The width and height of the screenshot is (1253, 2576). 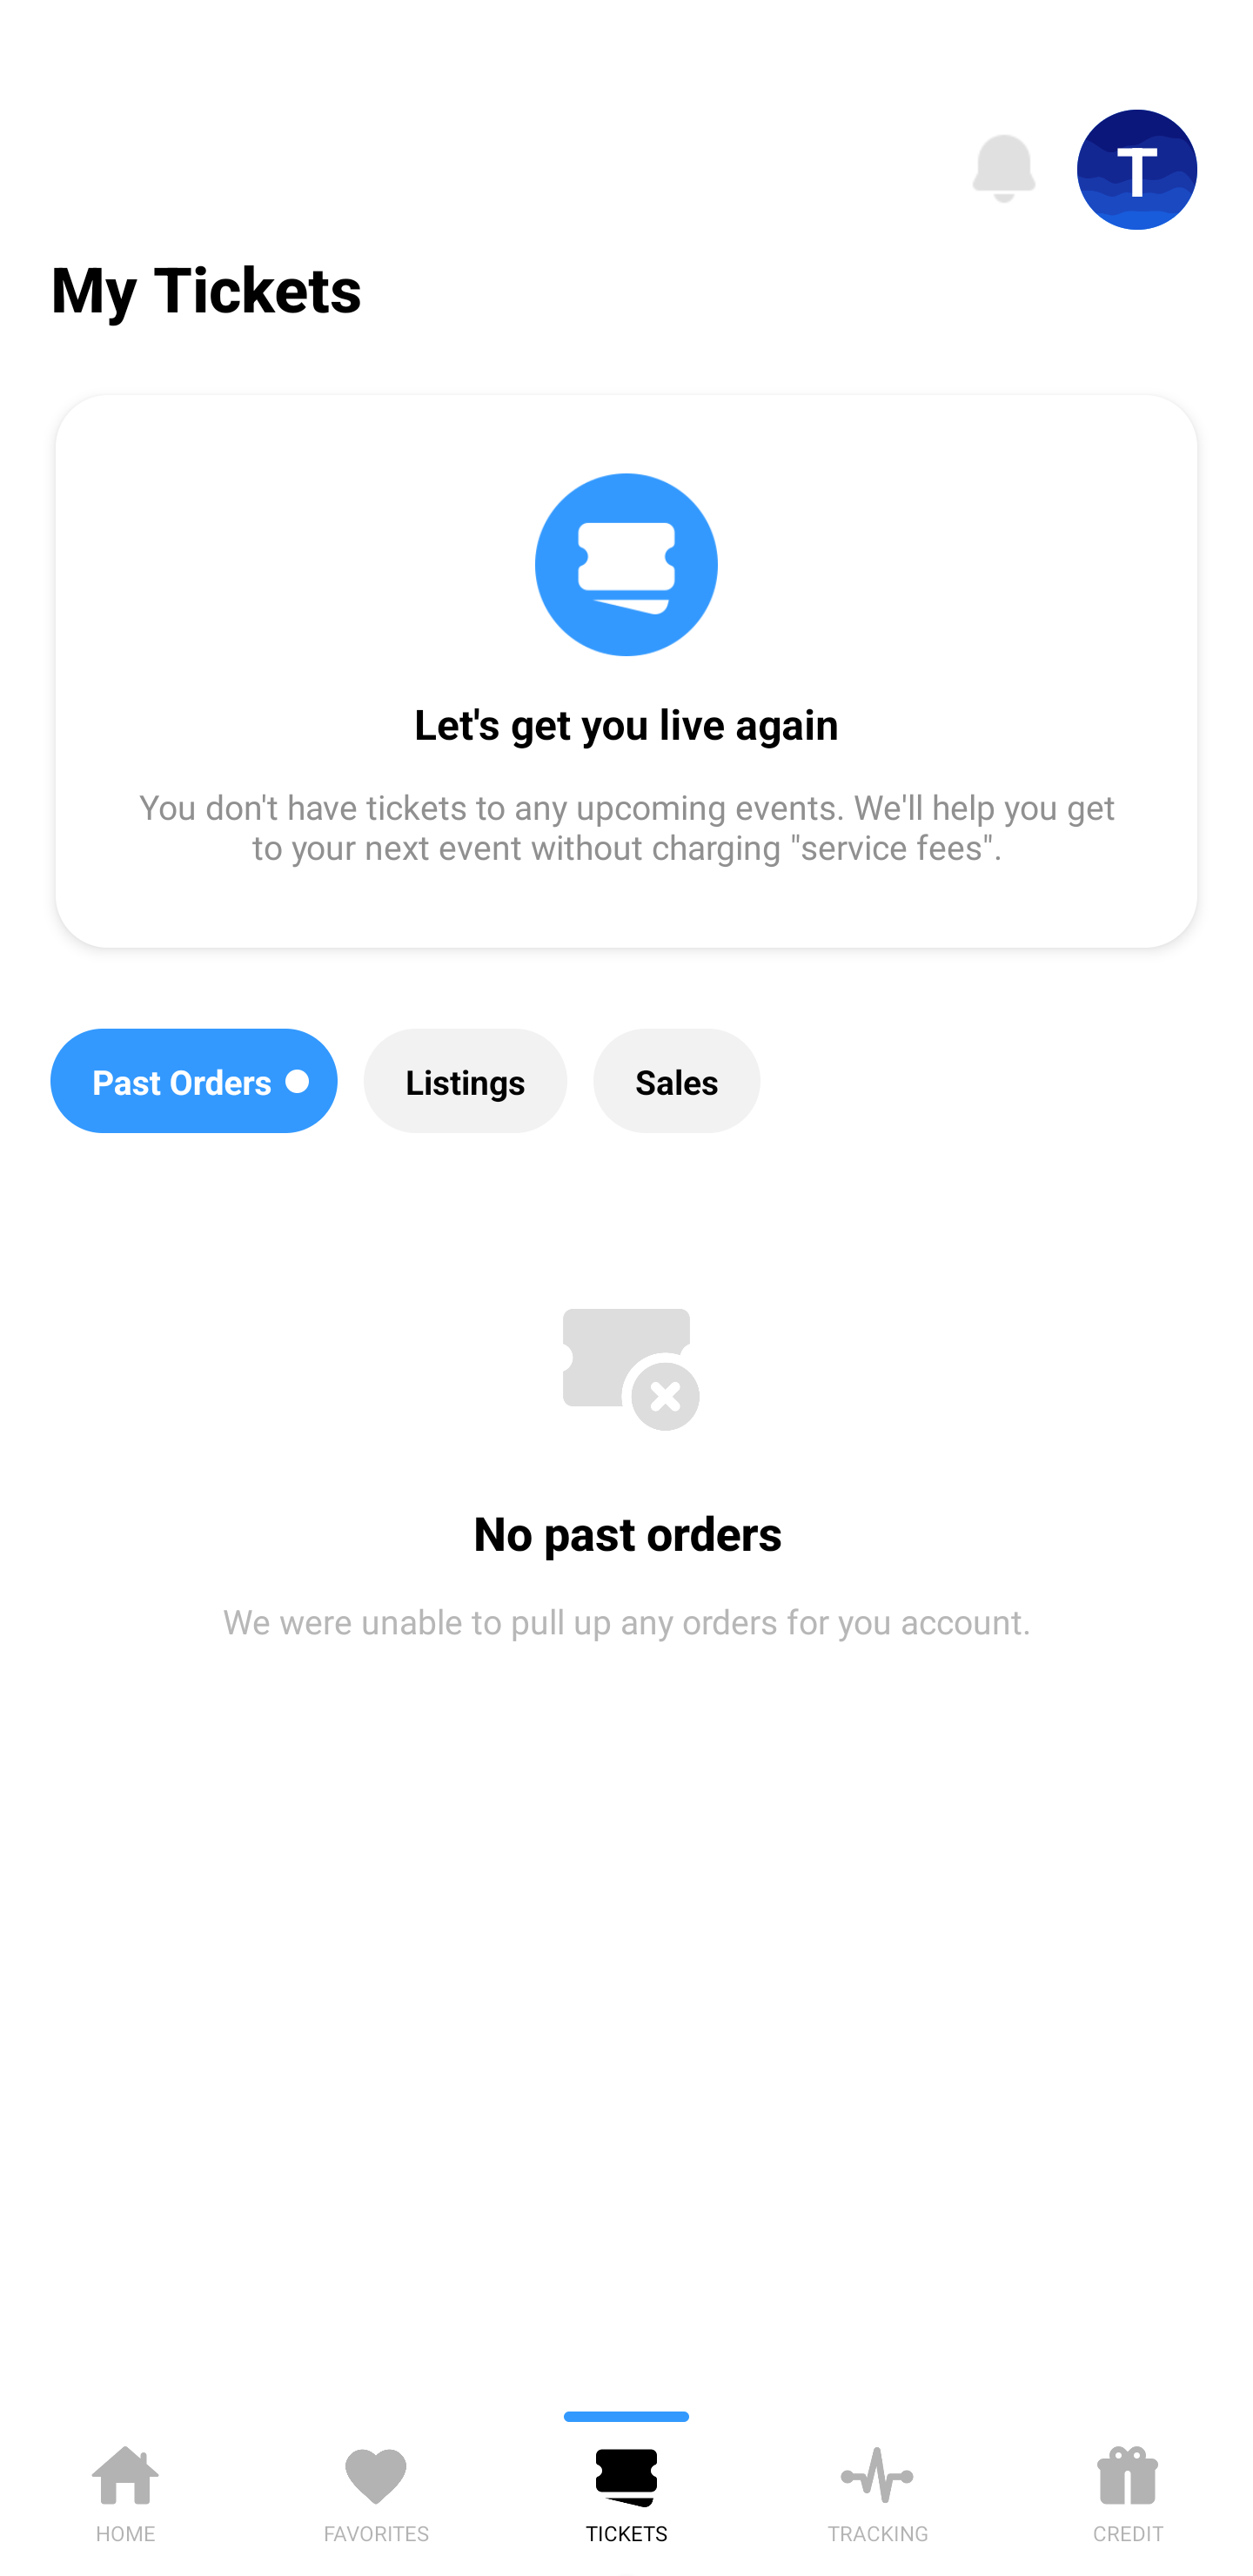 I want to click on T, so click(x=1137, y=170).